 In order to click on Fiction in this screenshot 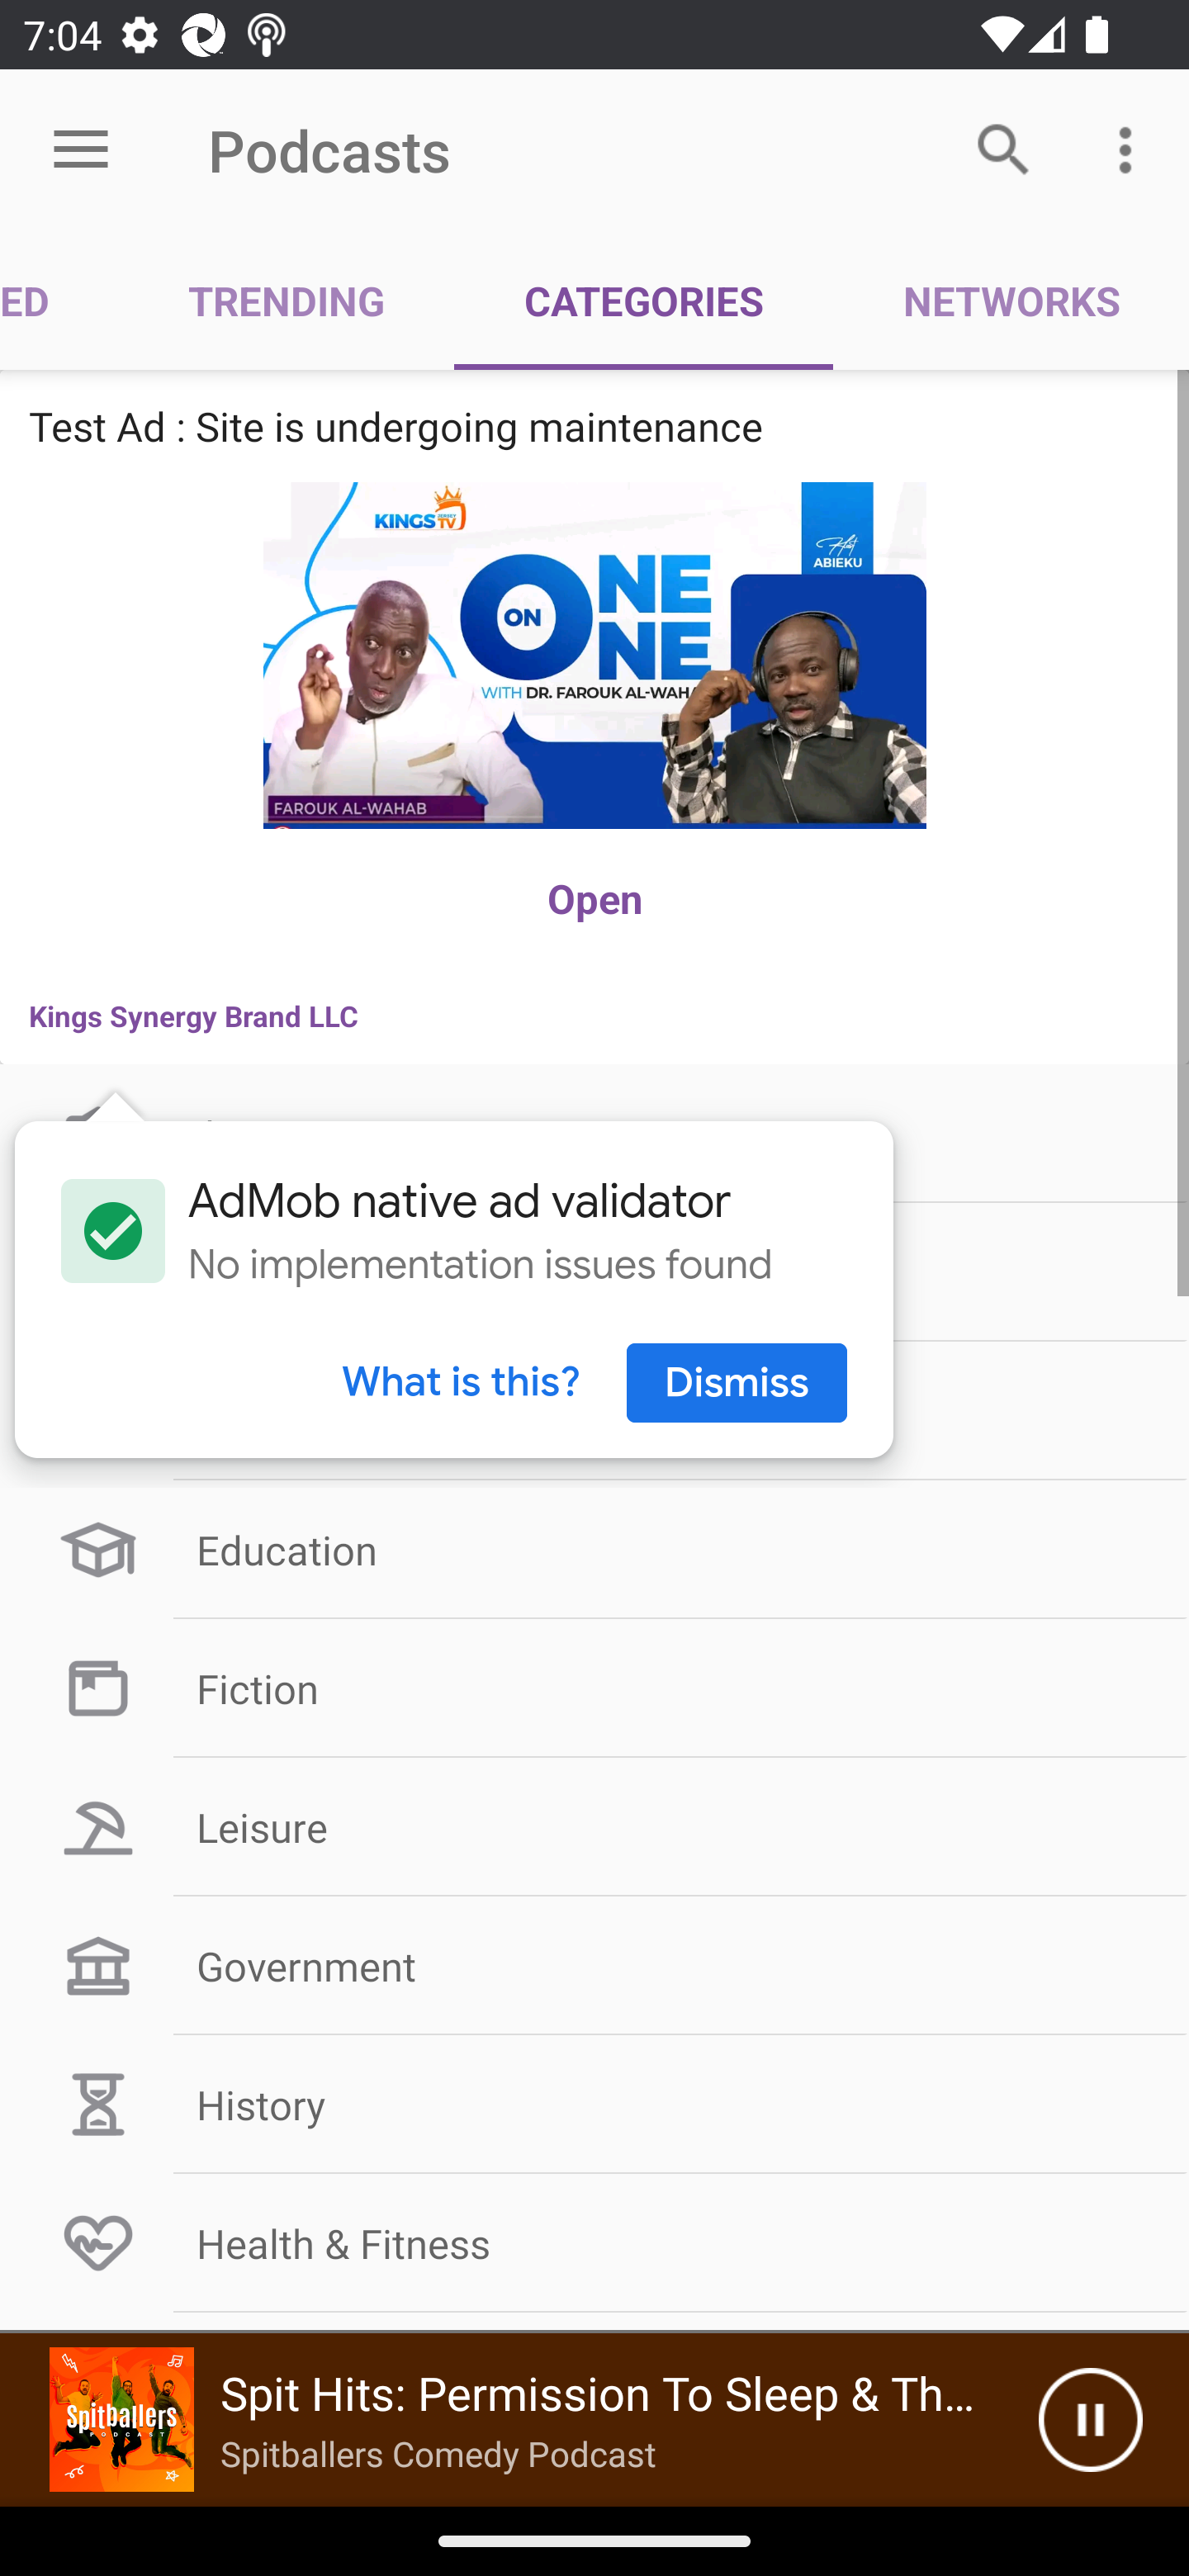, I will do `click(594, 1688)`.